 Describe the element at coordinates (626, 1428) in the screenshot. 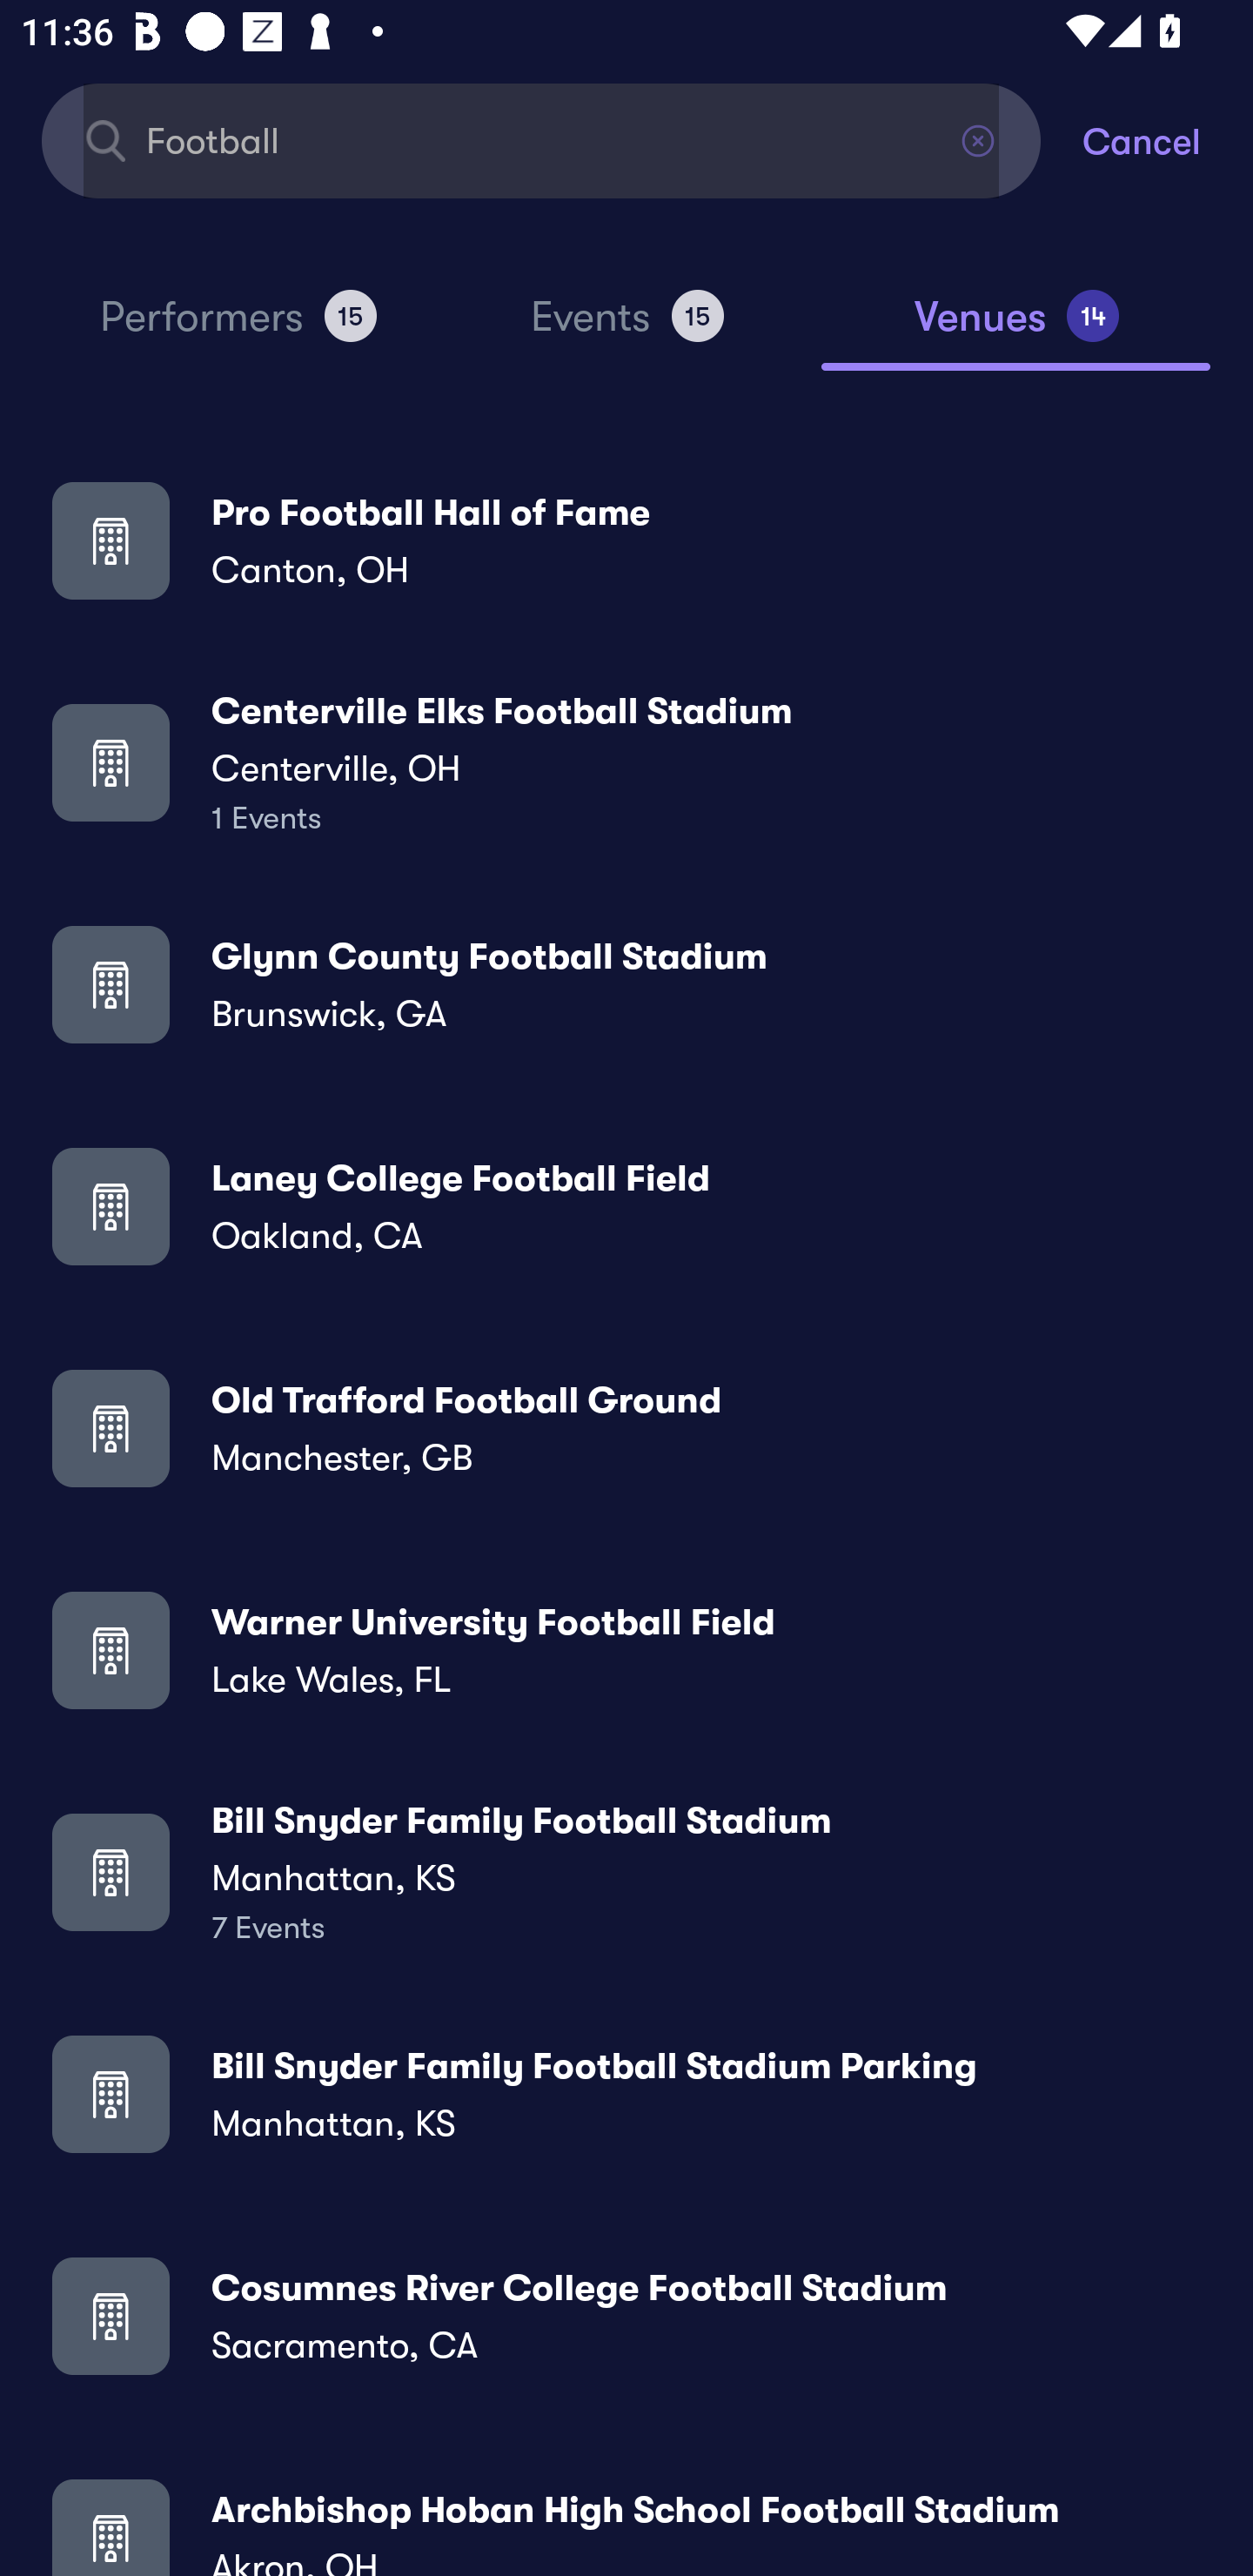

I see `Old Trafford Football Ground Manchester, GB` at that location.